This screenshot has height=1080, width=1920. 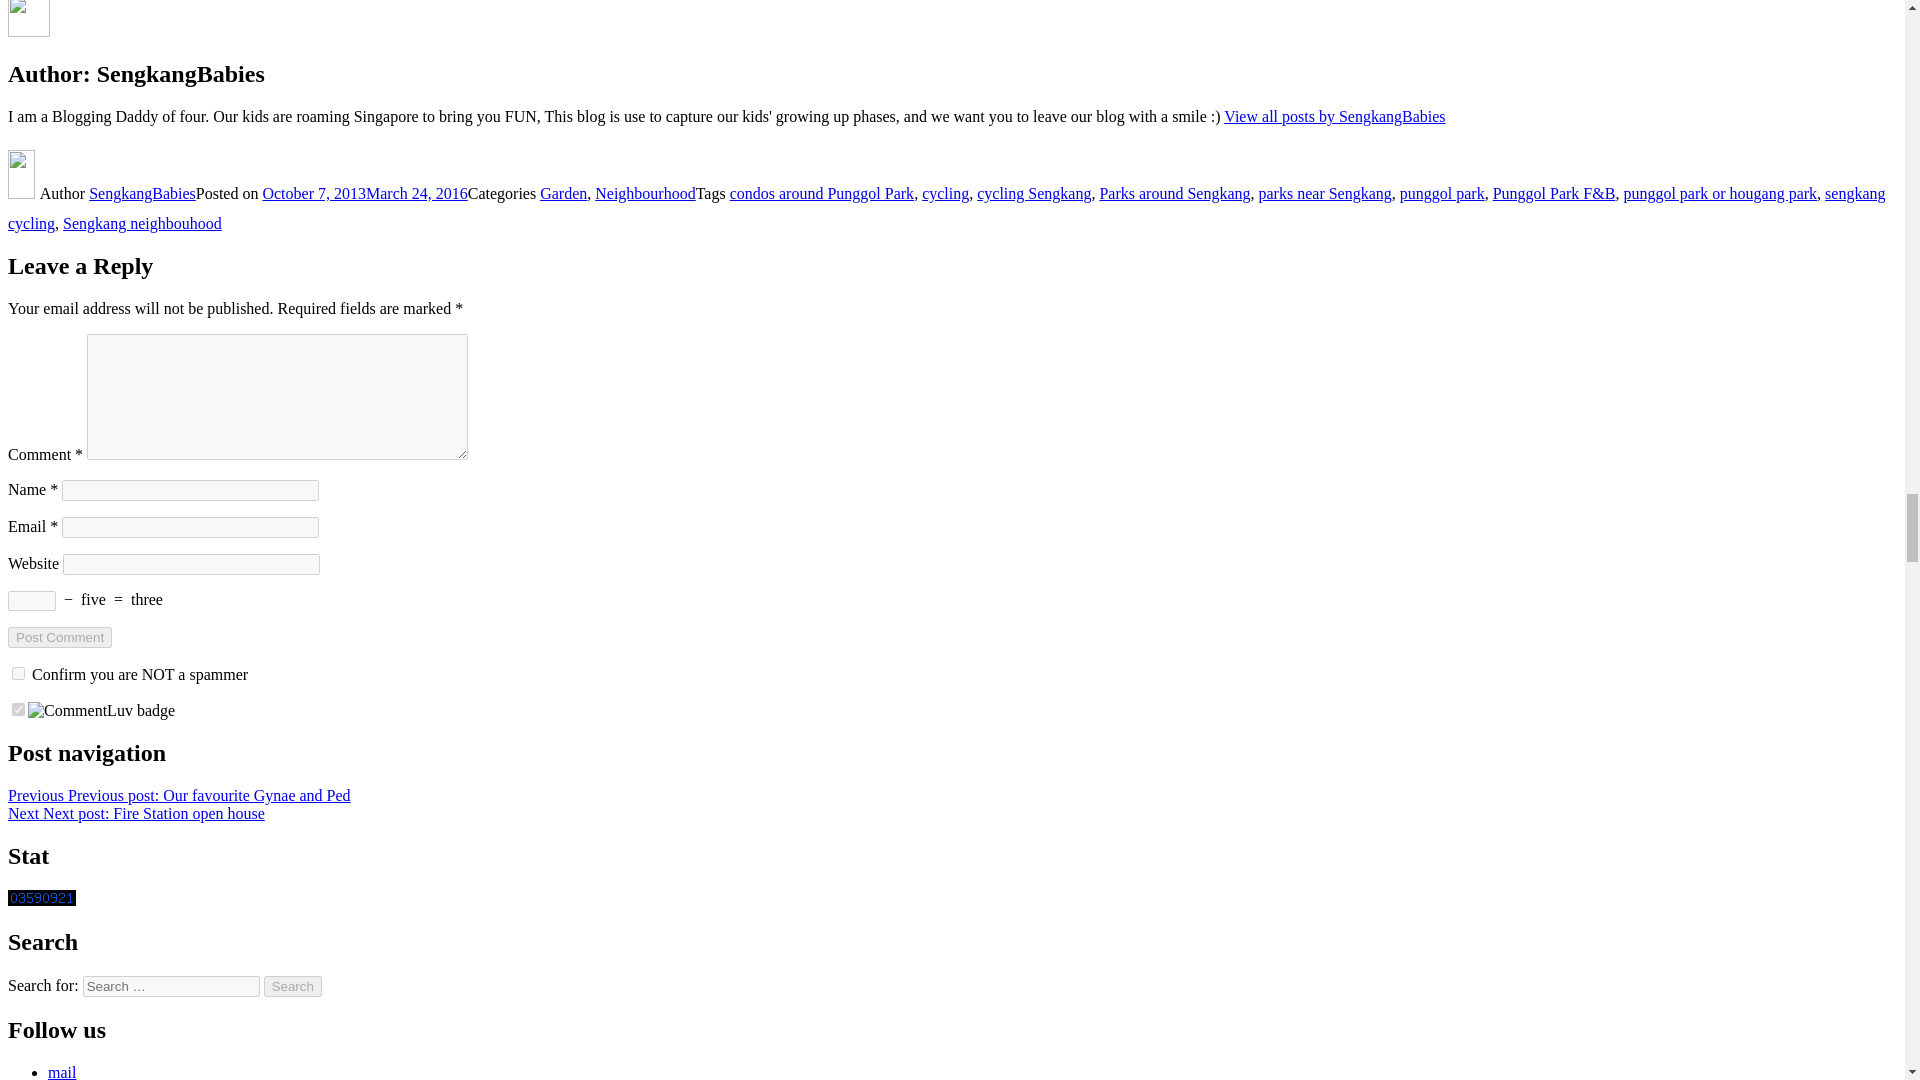 I want to click on Default Label, so click(x=62, y=1072).